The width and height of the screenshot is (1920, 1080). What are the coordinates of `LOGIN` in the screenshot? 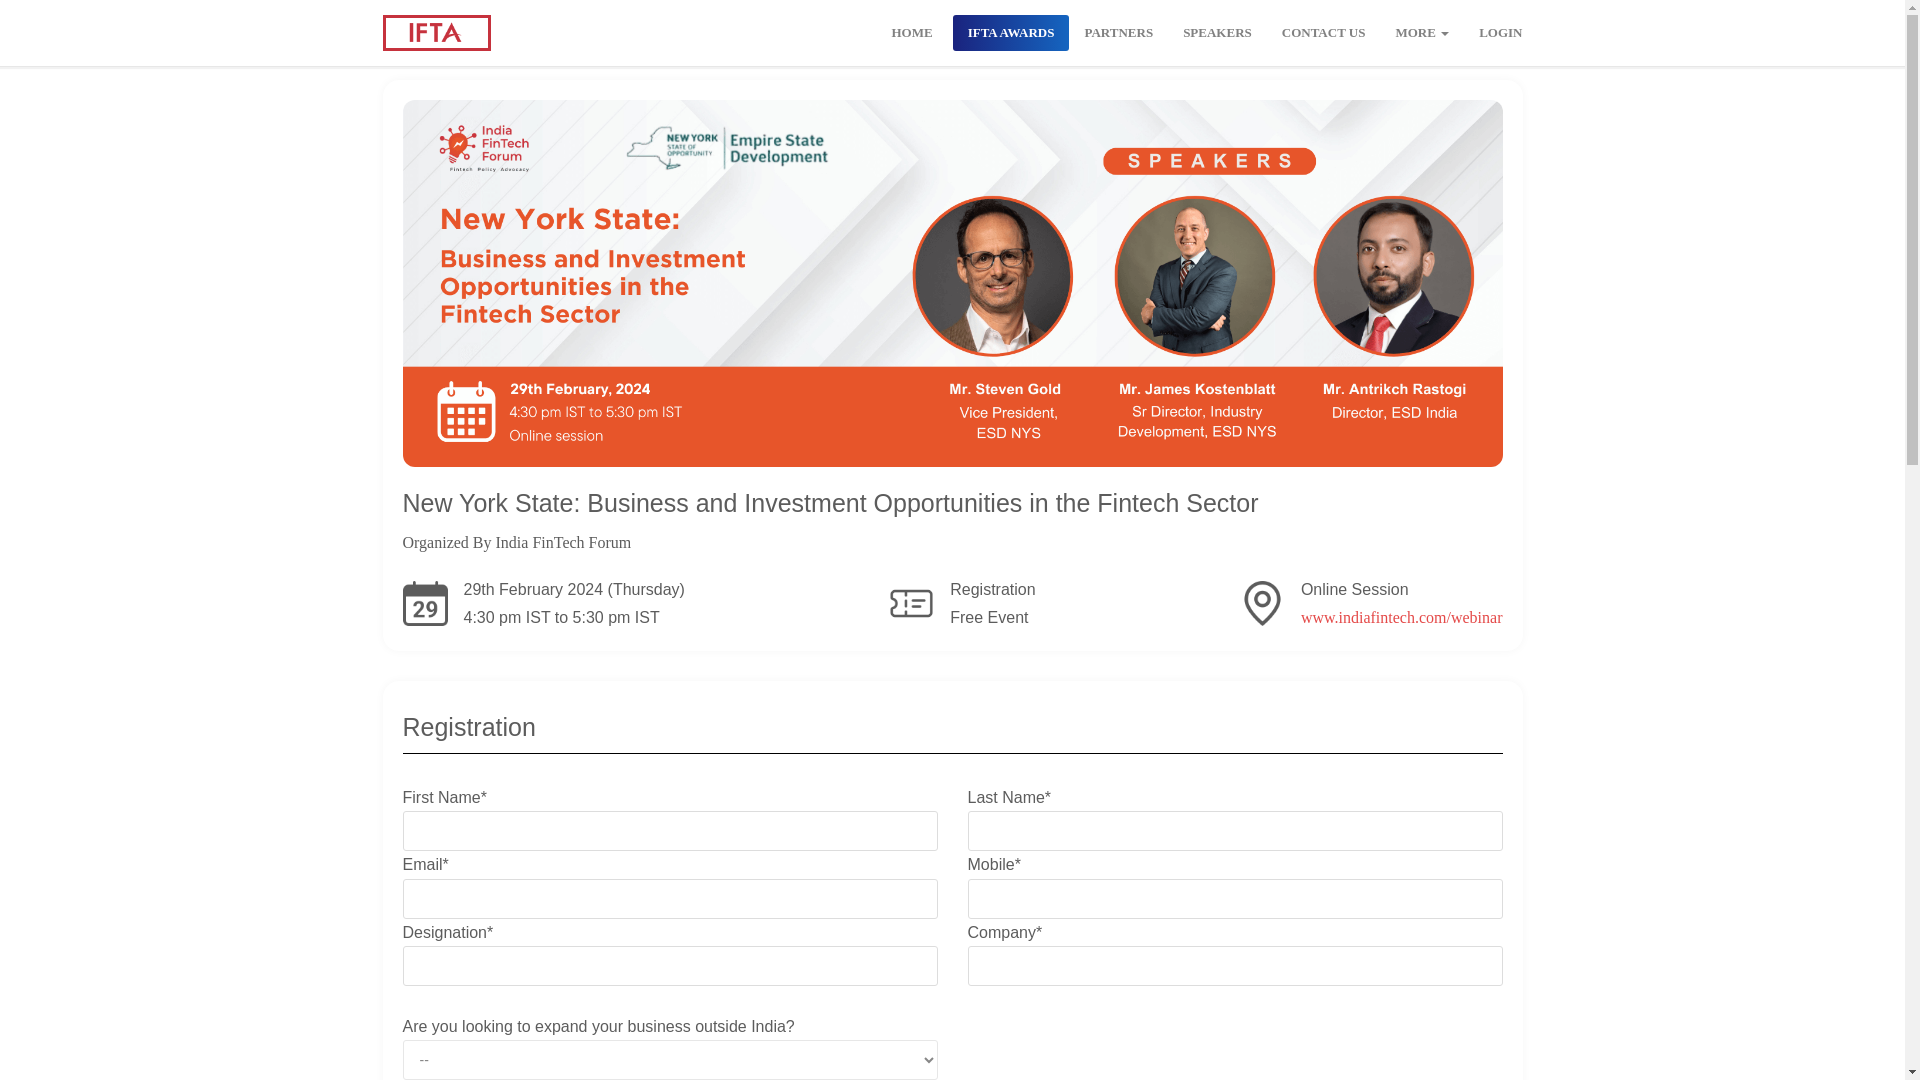 It's located at (1500, 32).